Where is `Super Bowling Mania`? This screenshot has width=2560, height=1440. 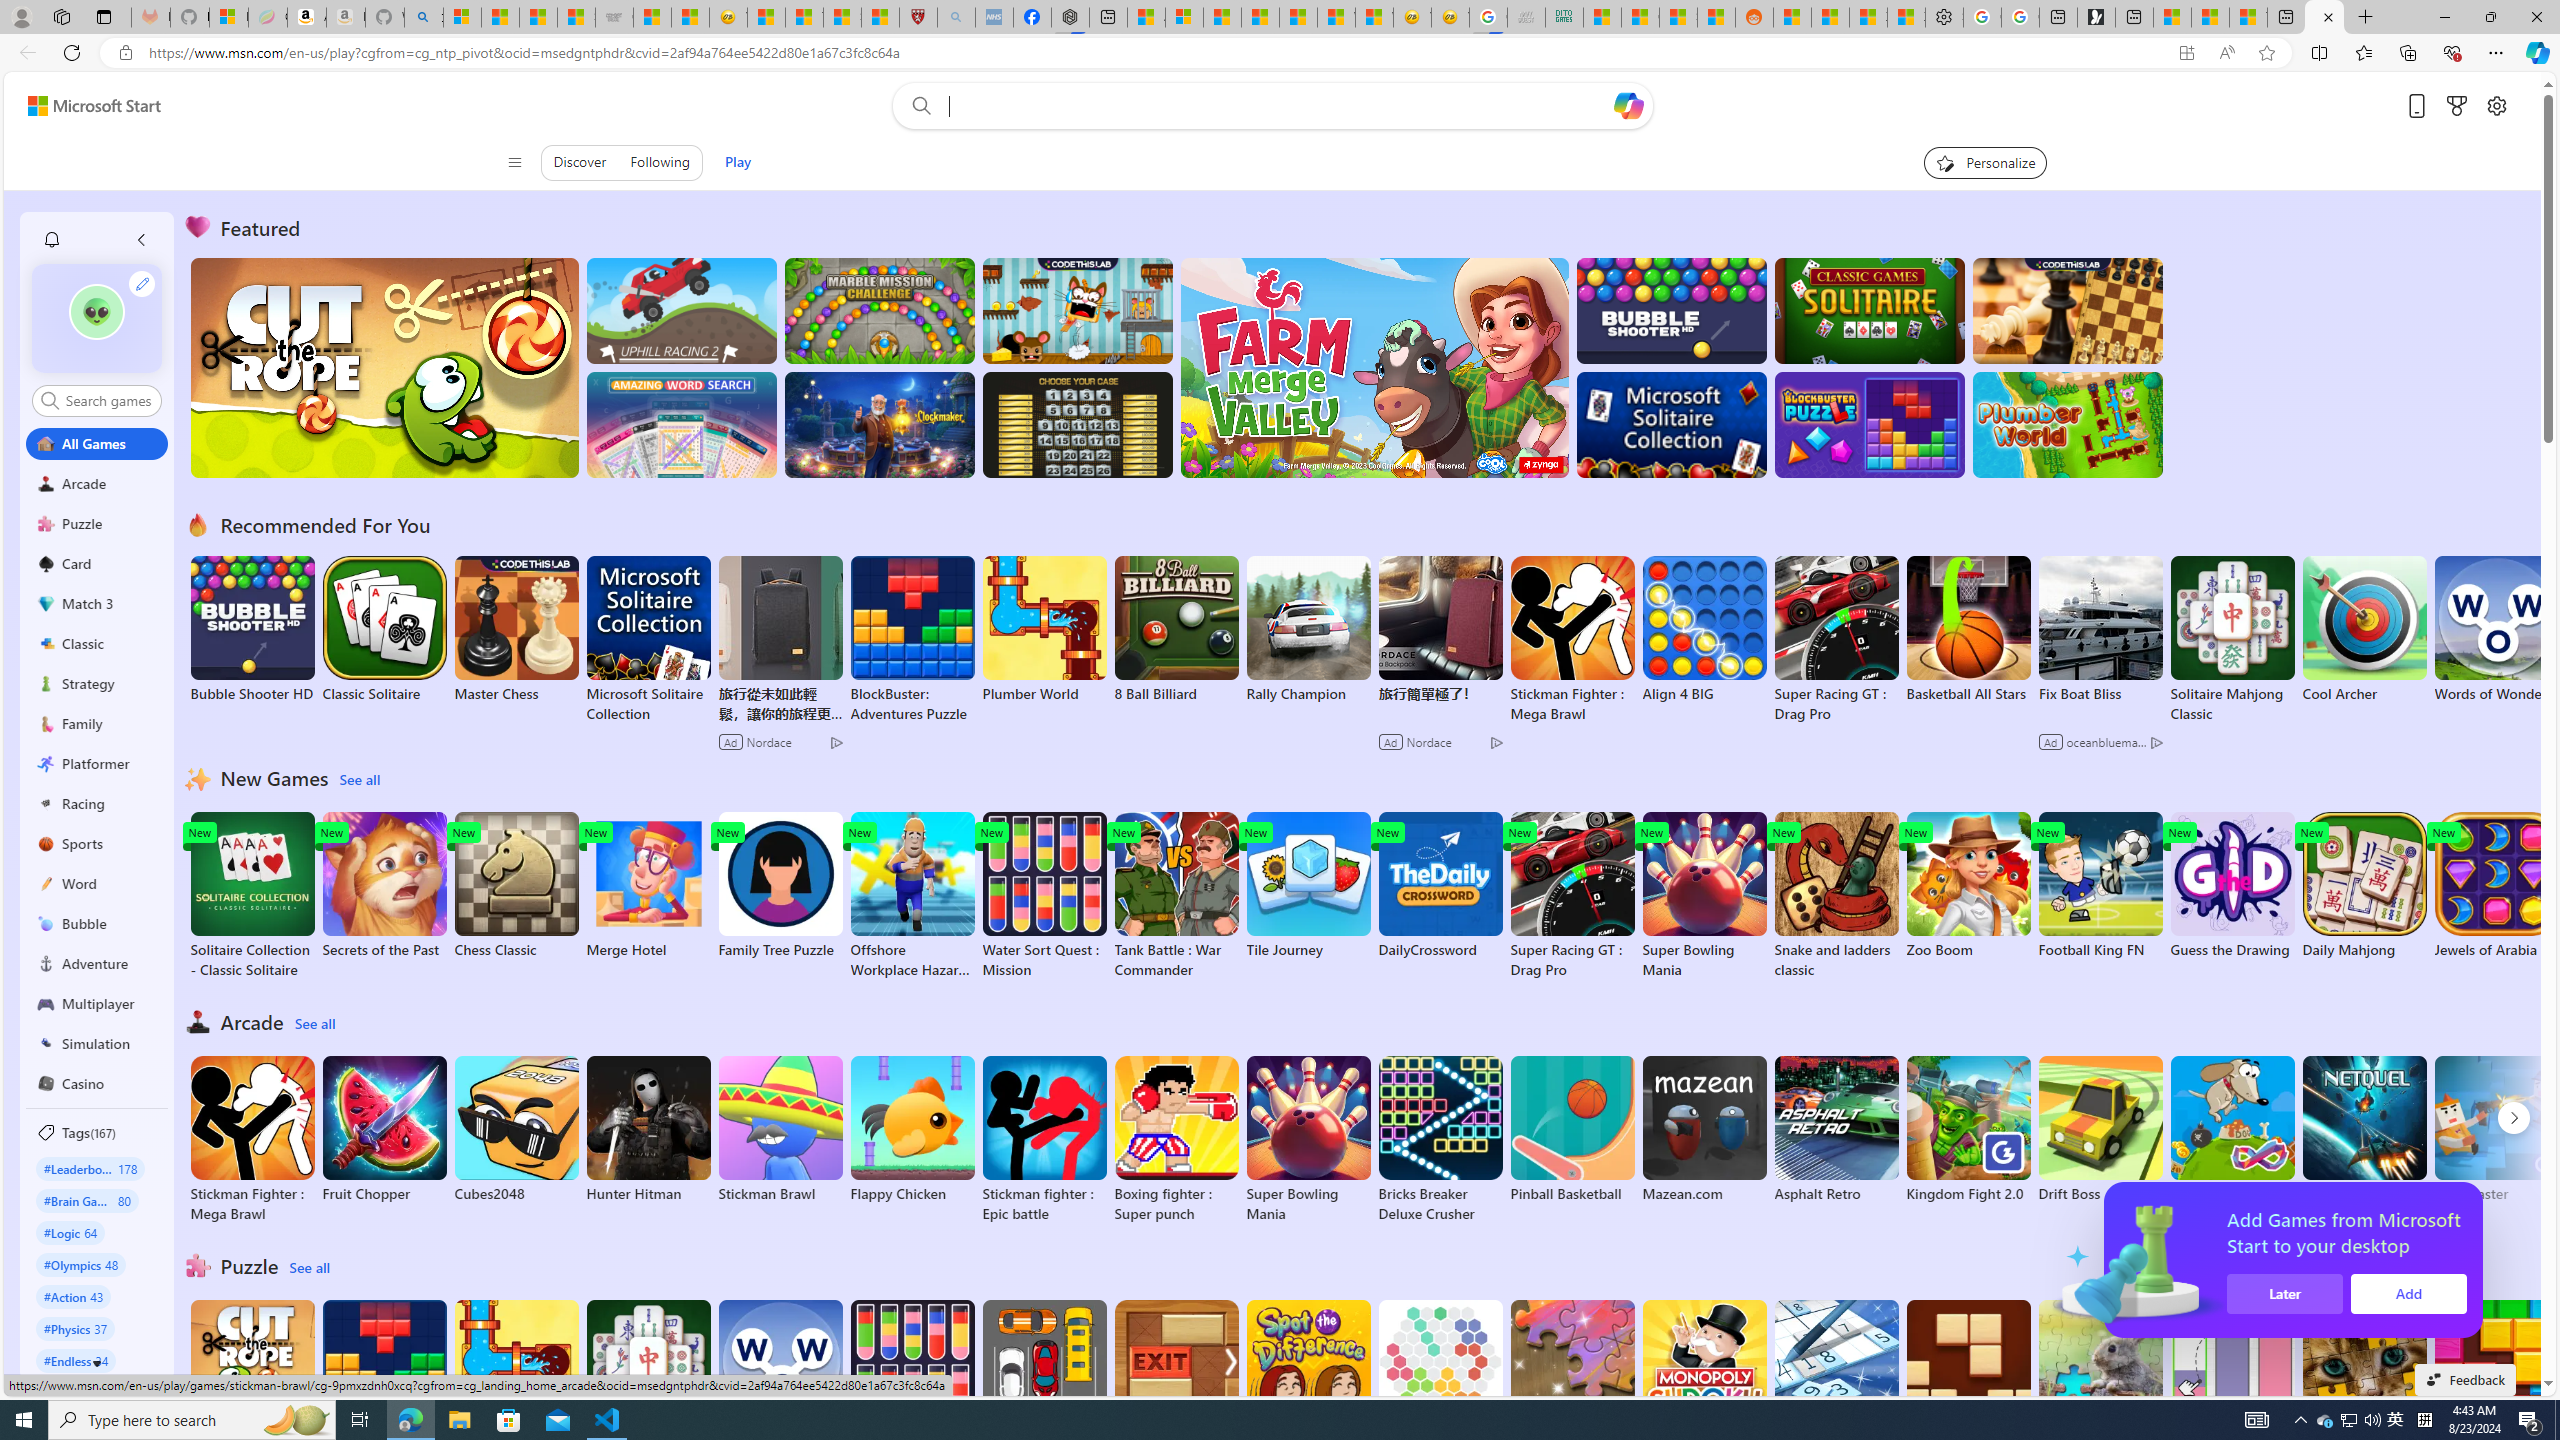 Super Bowling Mania is located at coordinates (1309, 1140).